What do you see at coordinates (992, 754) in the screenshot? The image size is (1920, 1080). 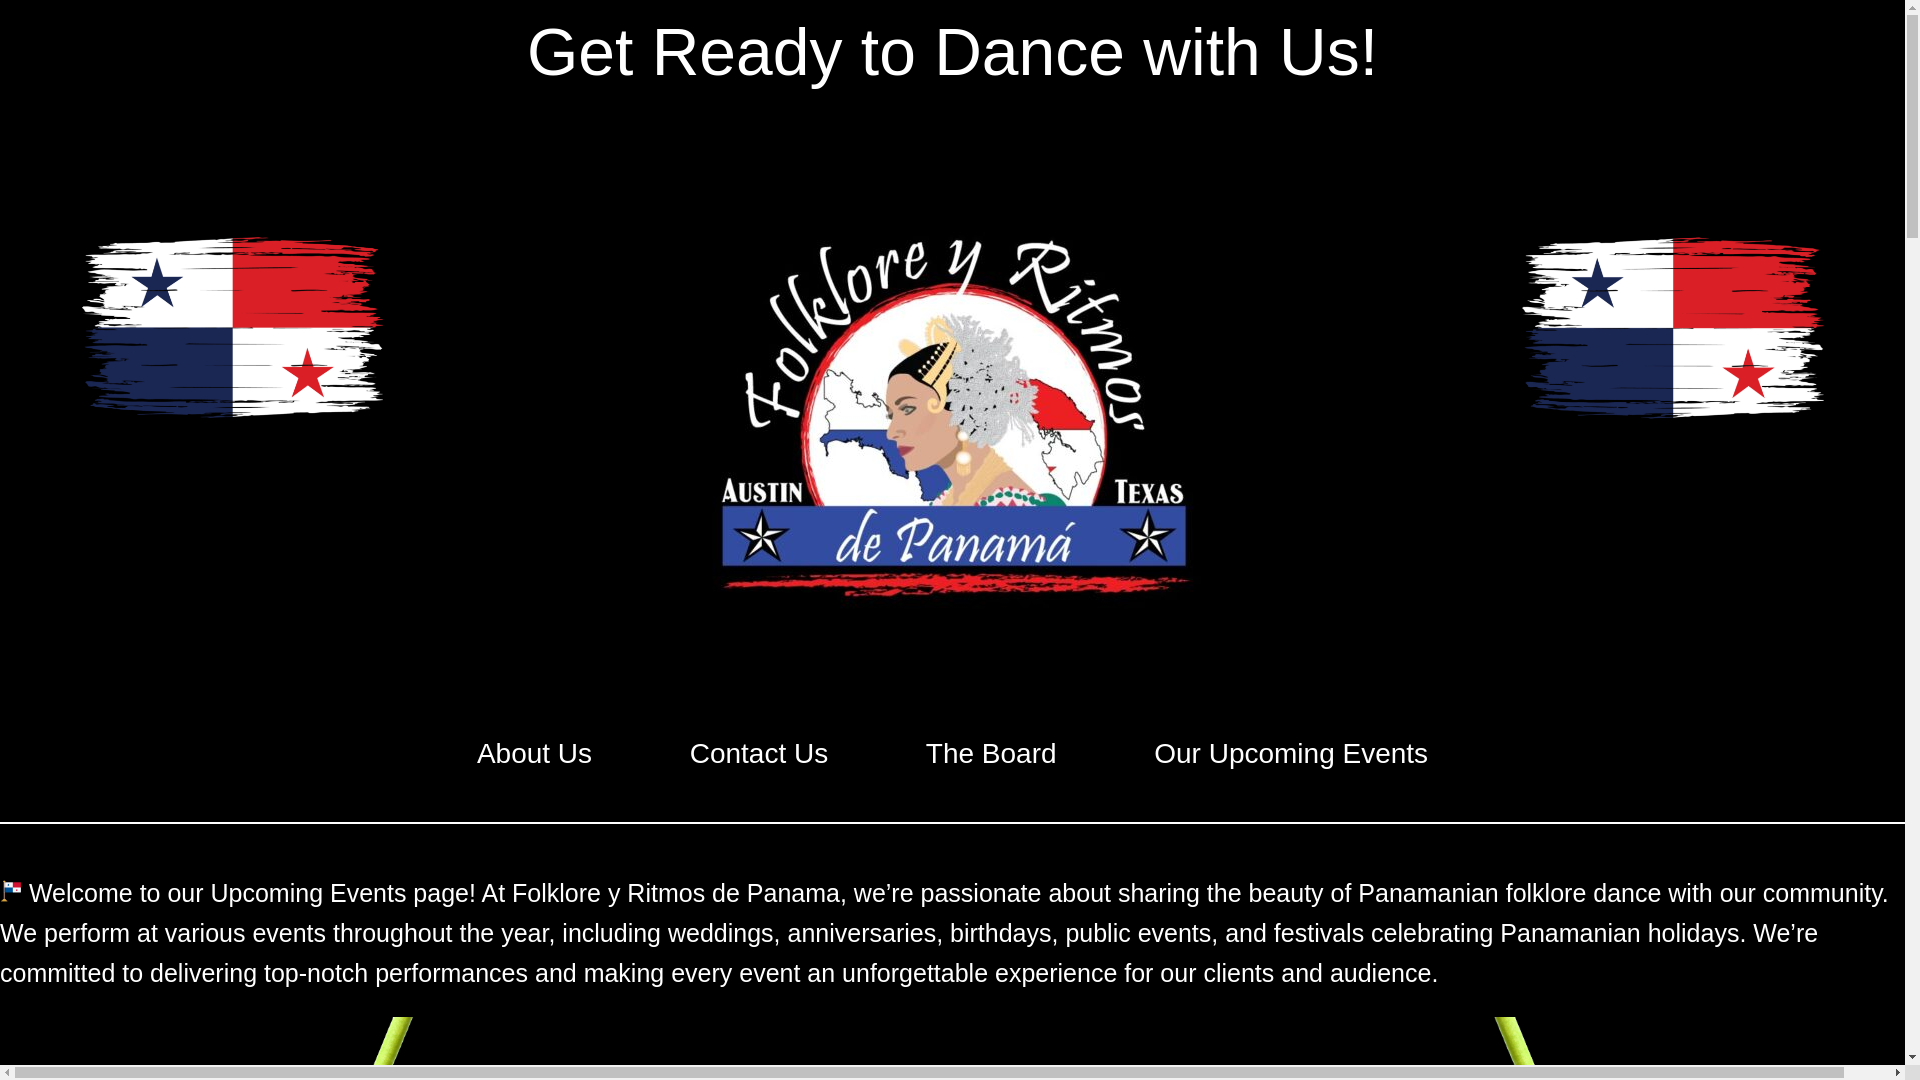 I see `The Board` at bounding box center [992, 754].